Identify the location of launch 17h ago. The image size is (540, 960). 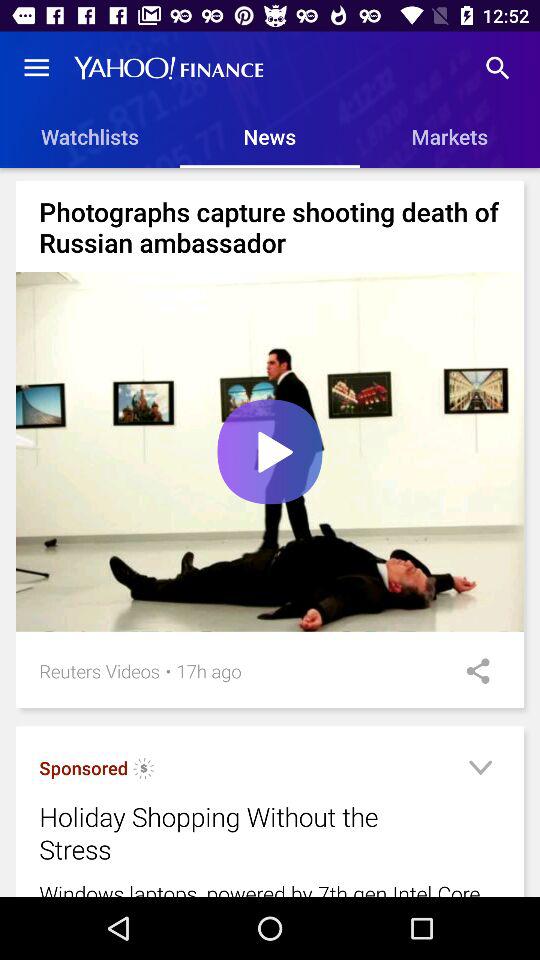
(208, 670).